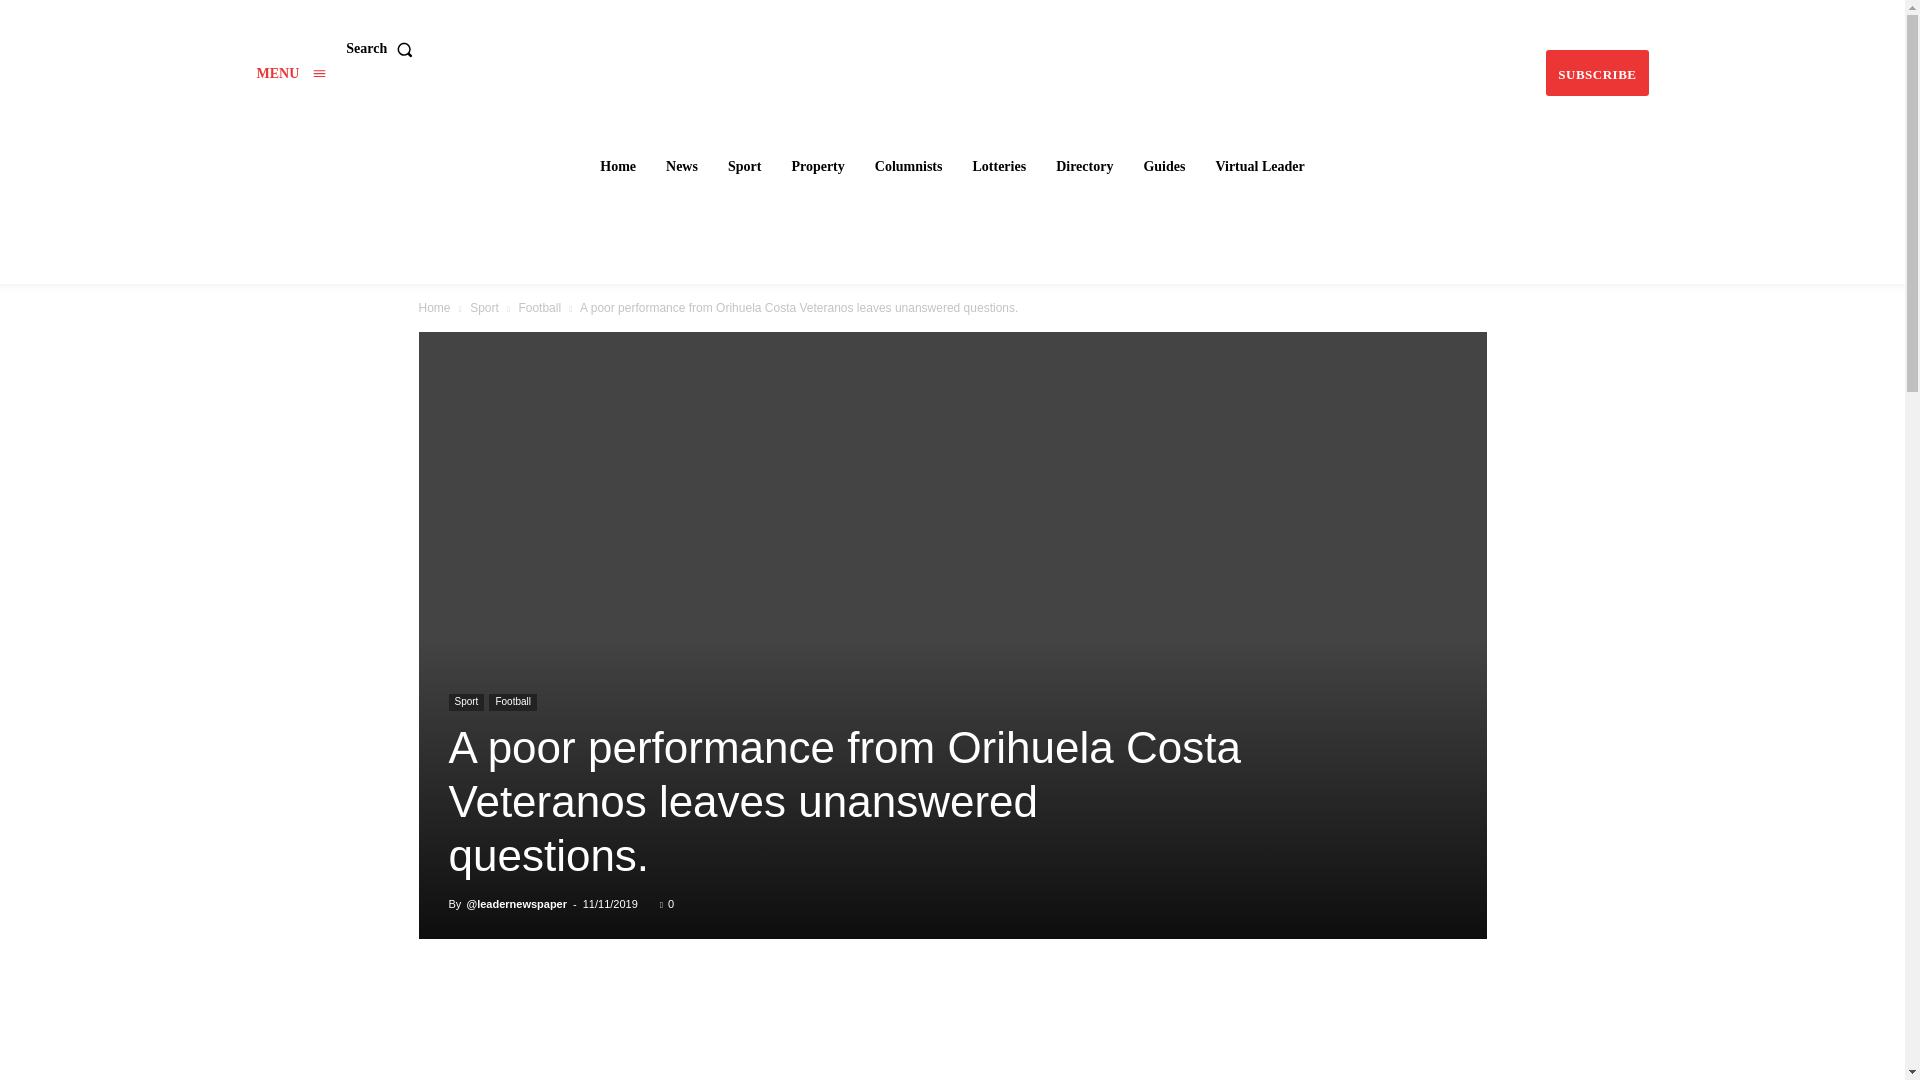  I want to click on theleader.info, so click(954, 46).